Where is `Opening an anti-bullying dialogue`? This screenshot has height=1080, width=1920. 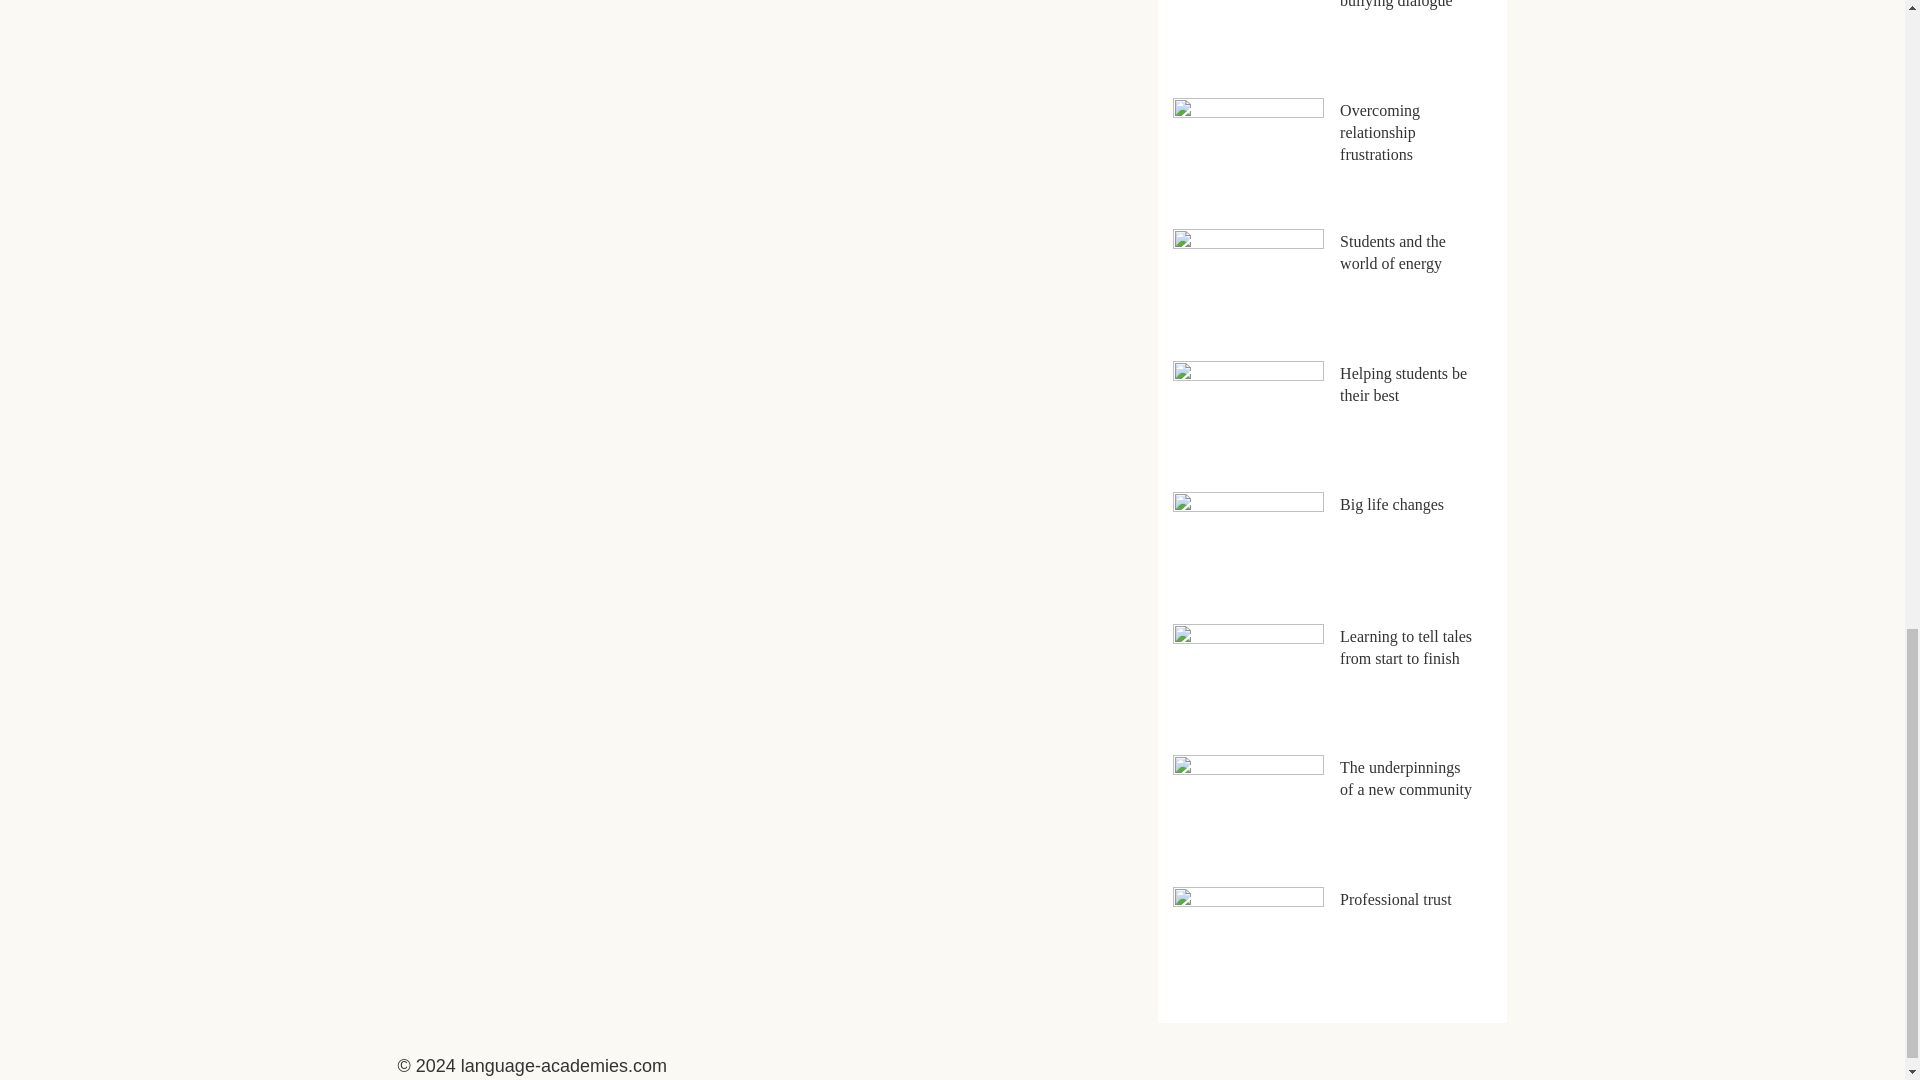 Opening an anti-bullying dialogue is located at coordinates (1396, 4).